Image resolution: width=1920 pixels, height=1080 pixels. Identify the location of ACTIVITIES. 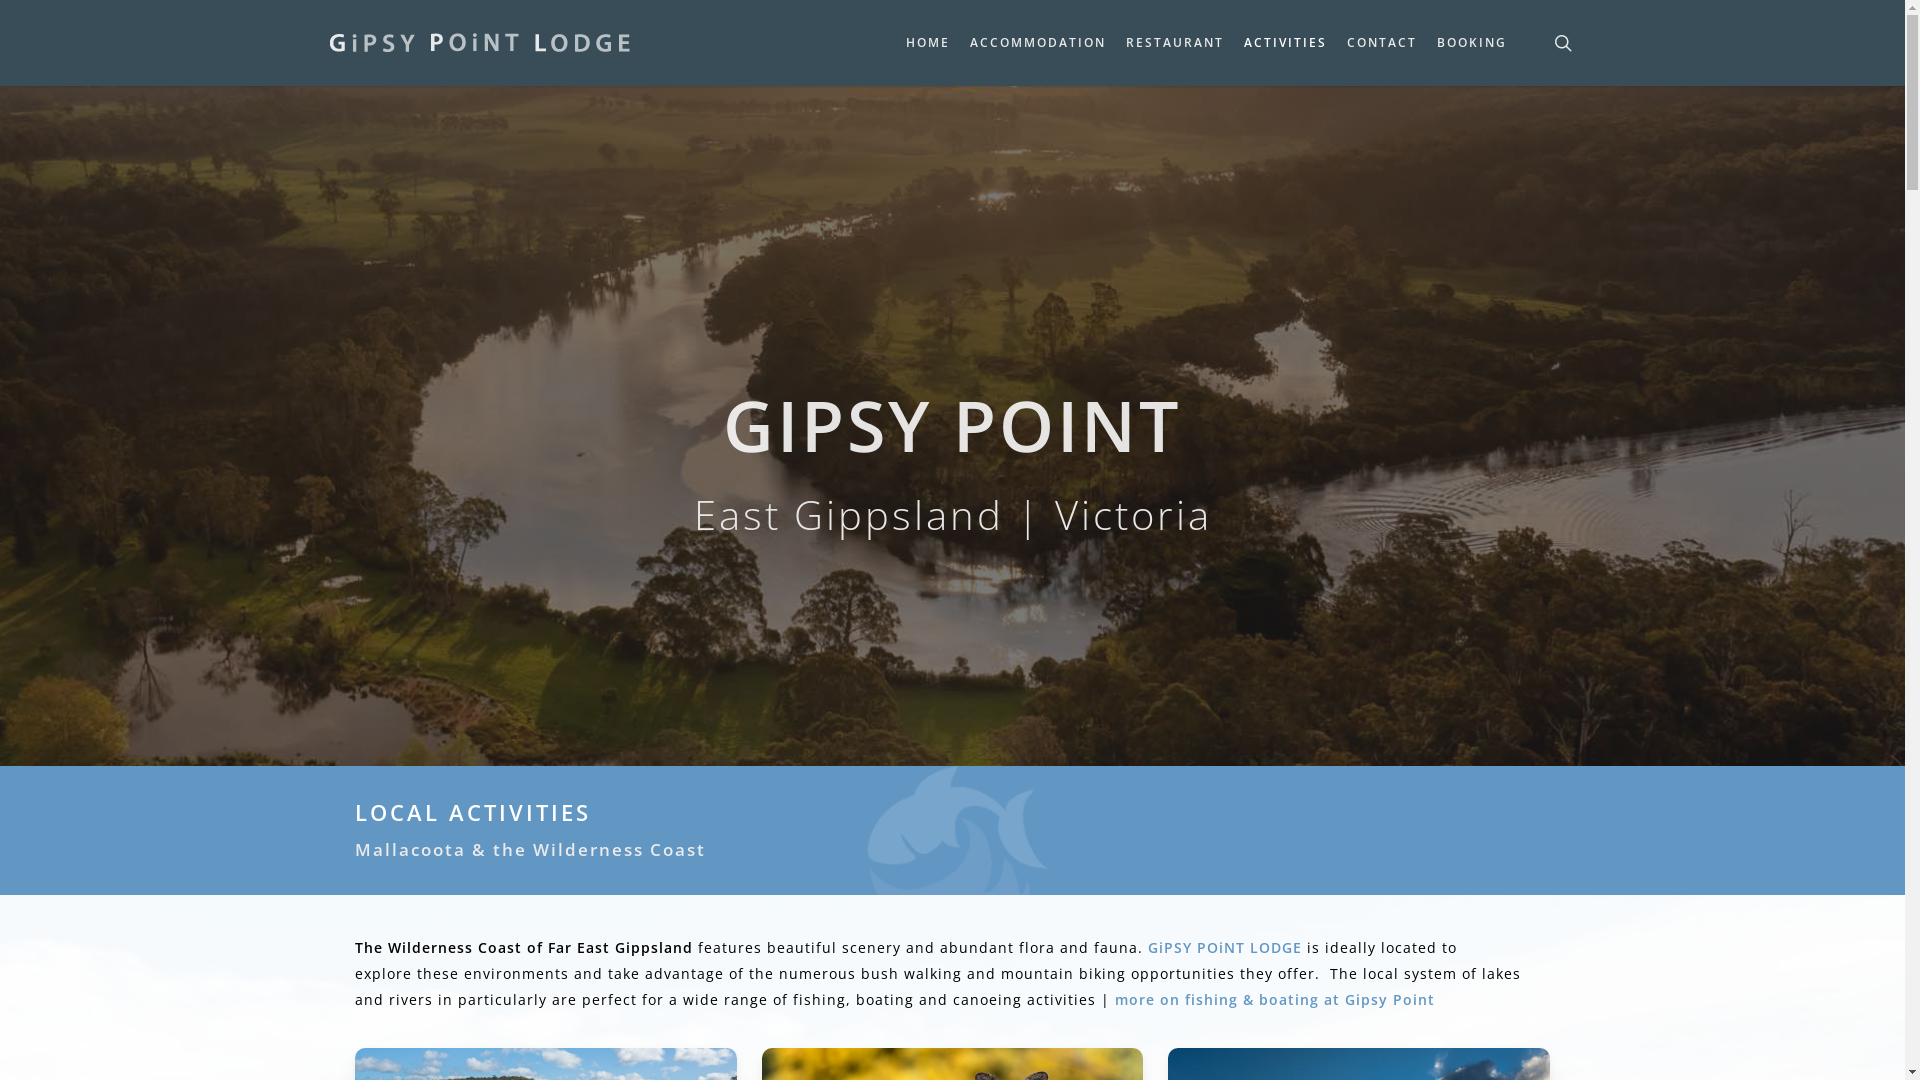
(1286, 43).